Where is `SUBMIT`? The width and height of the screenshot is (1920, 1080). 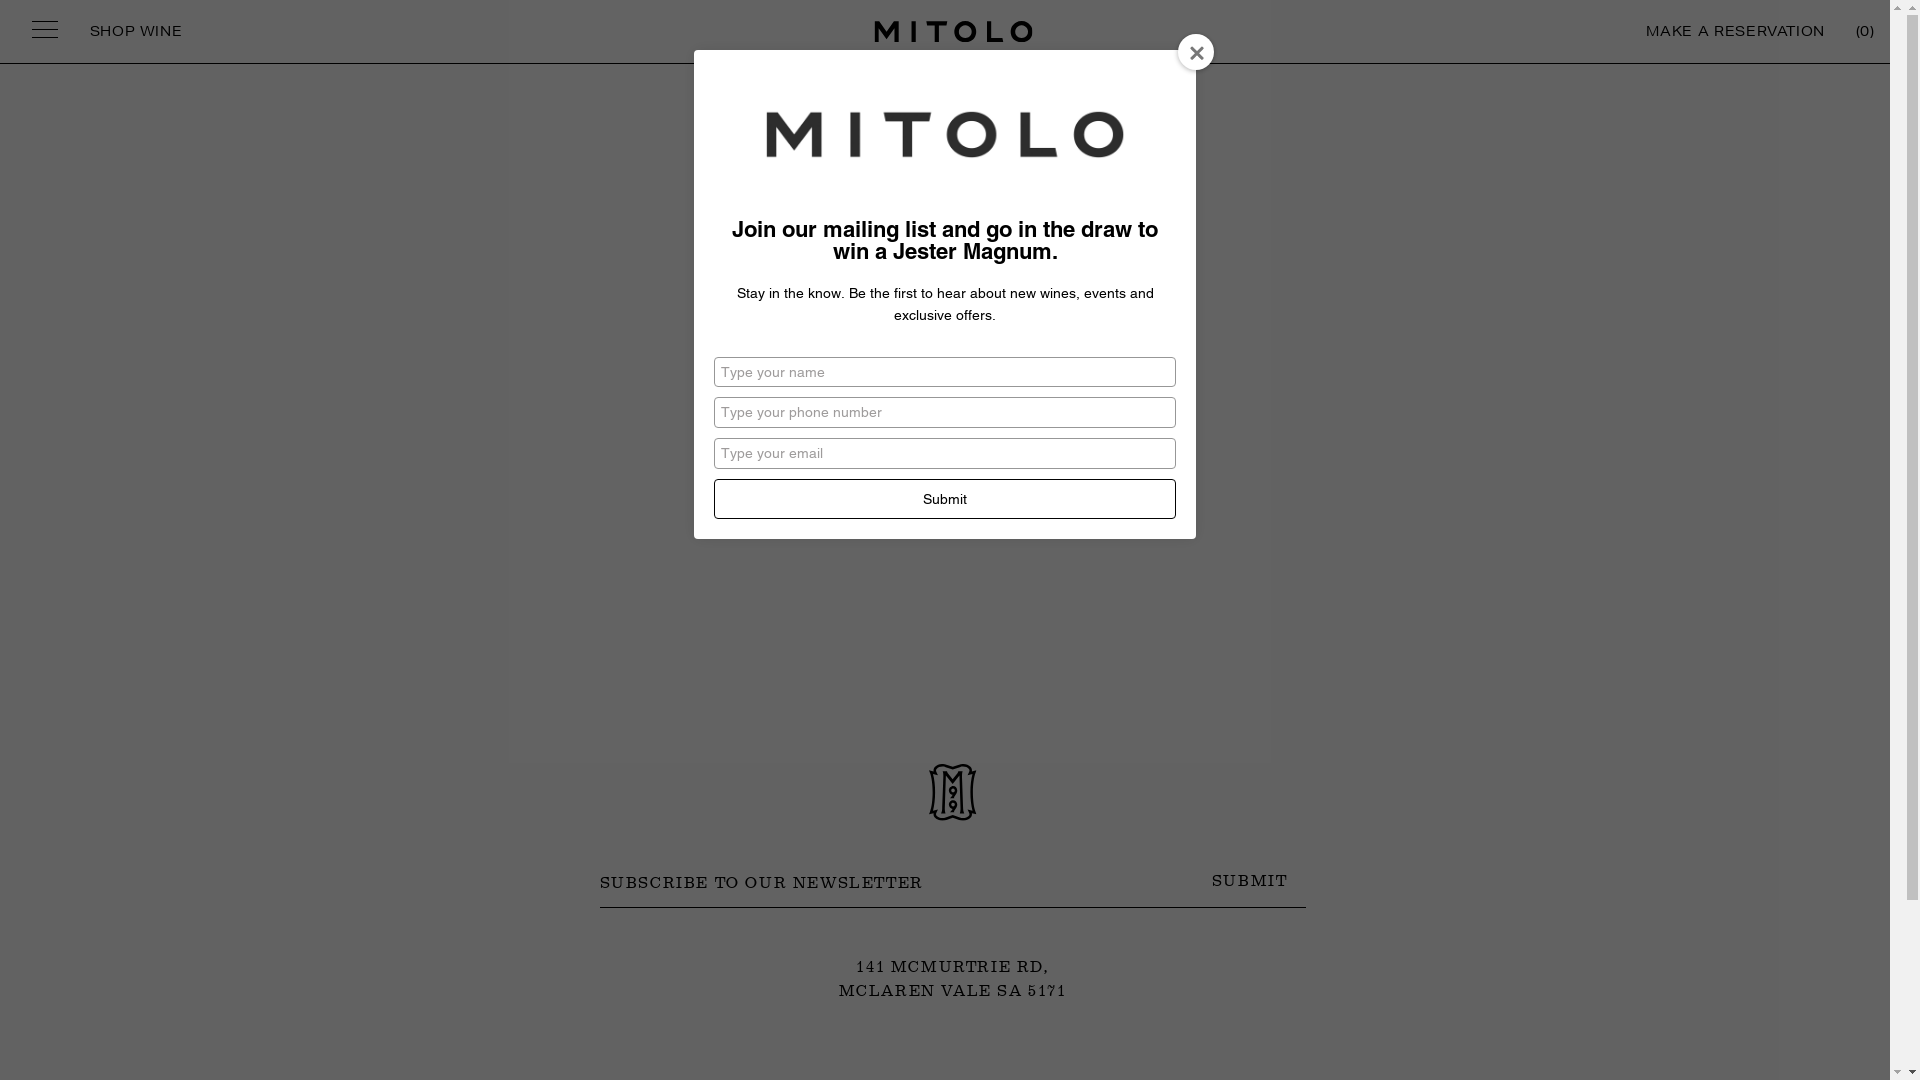
SUBMIT is located at coordinates (1250, 882).